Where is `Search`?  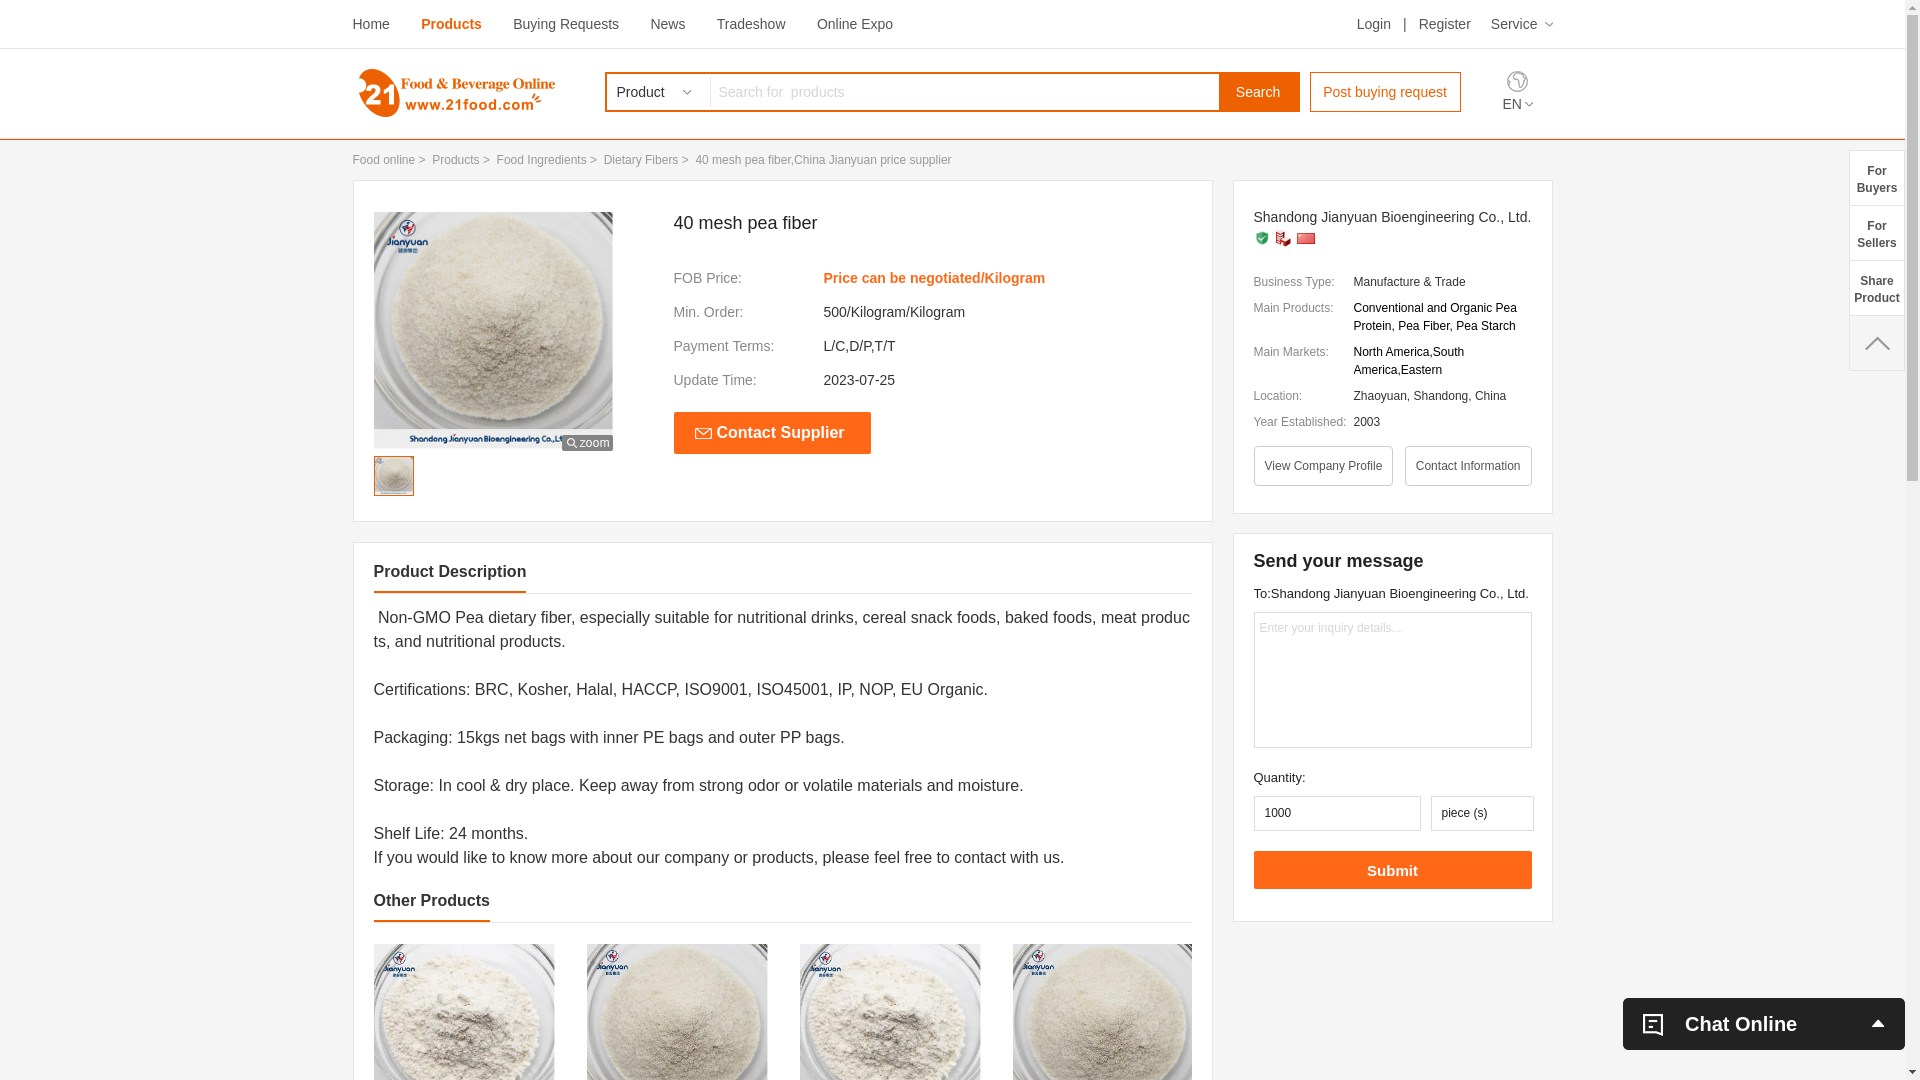
Search is located at coordinates (1258, 92).